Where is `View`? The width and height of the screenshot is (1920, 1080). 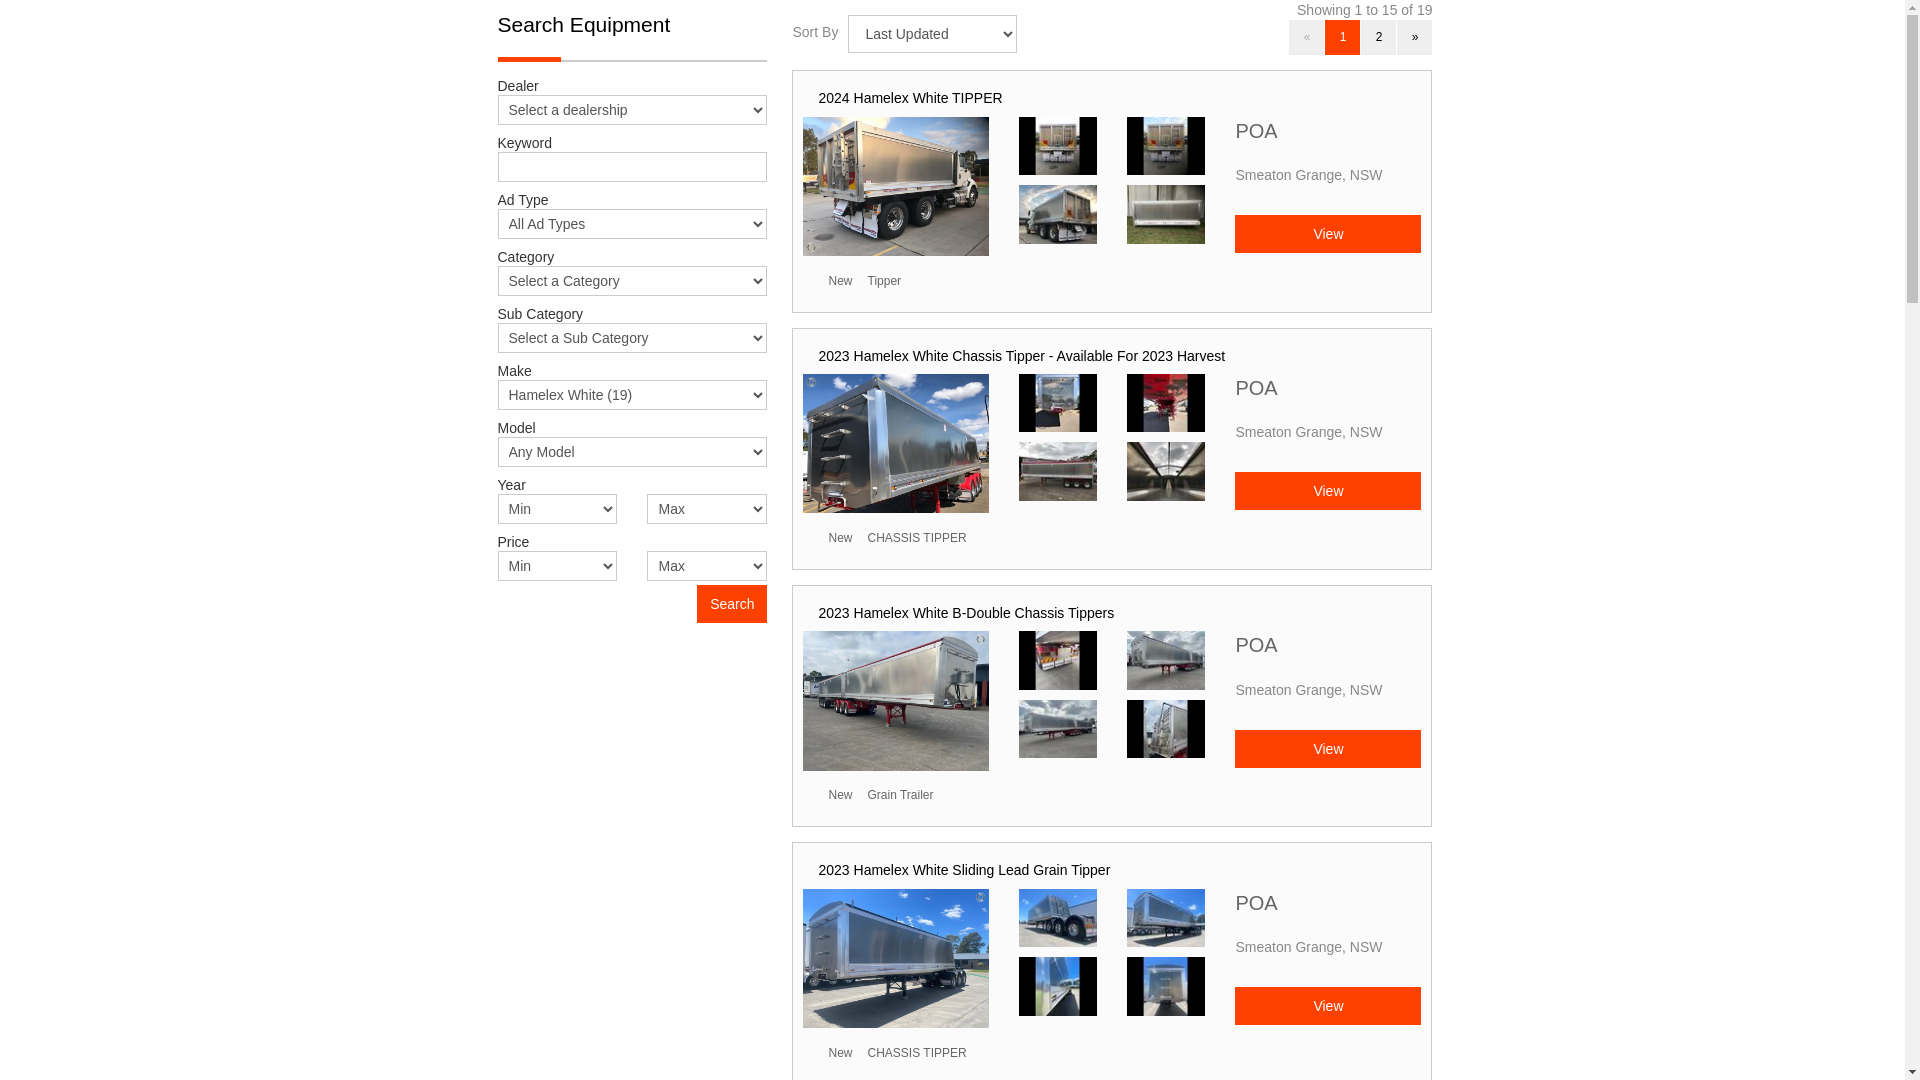
View is located at coordinates (1328, 749).